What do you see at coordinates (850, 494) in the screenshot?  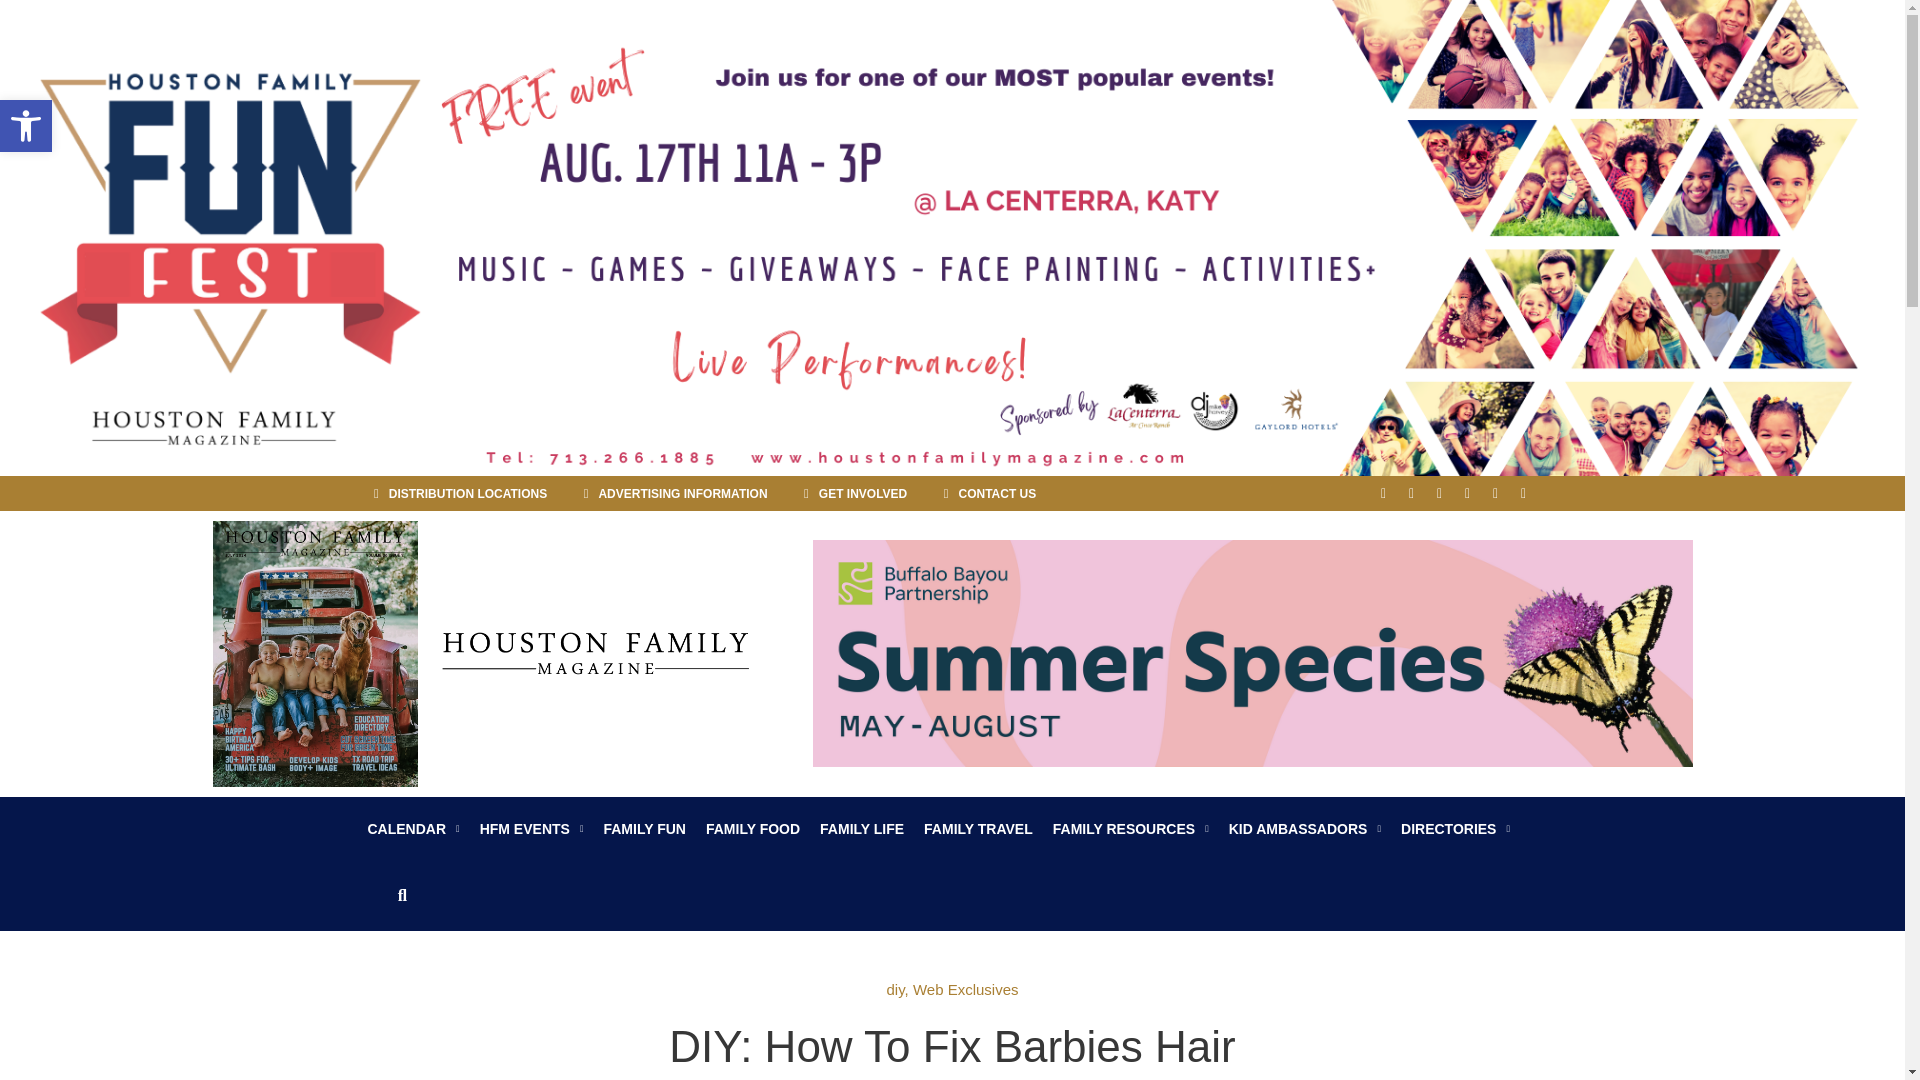 I see `GET INVOLVED` at bounding box center [850, 494].